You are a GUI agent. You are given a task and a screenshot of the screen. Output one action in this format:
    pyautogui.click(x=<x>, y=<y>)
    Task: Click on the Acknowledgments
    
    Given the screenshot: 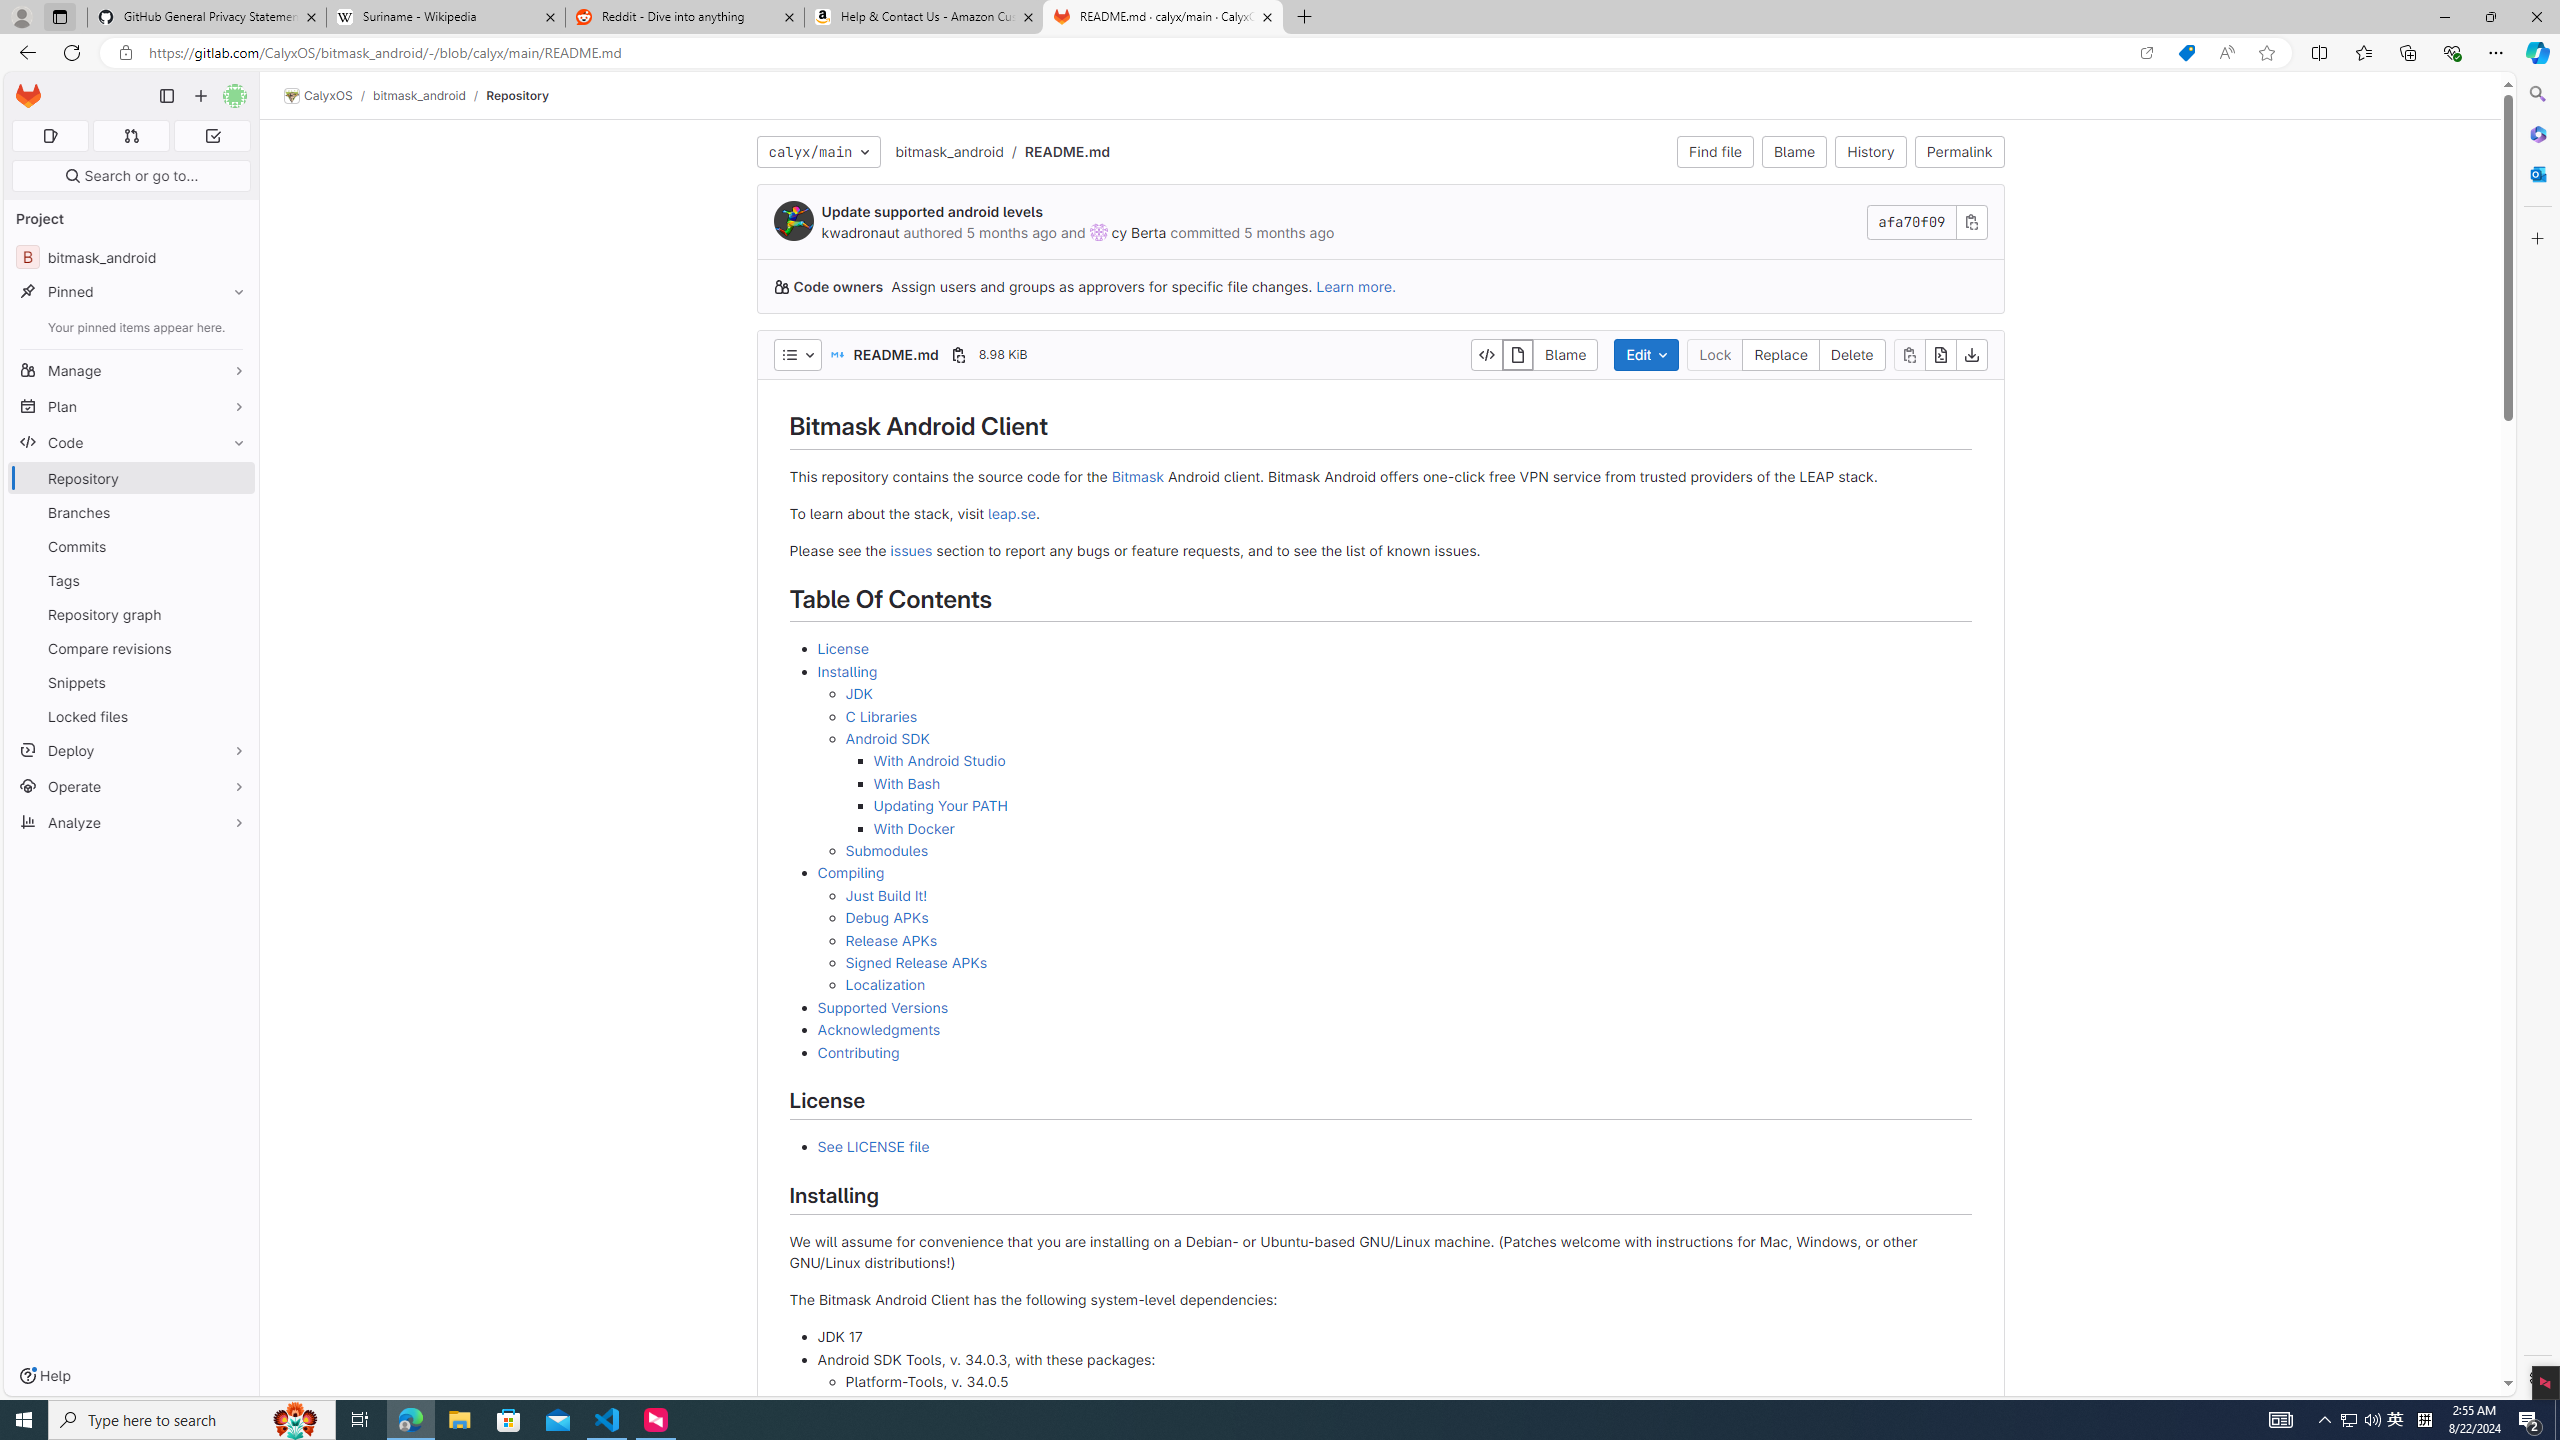 What is the action you would take?
    pyautogui.click(x=879, y=1030)
    